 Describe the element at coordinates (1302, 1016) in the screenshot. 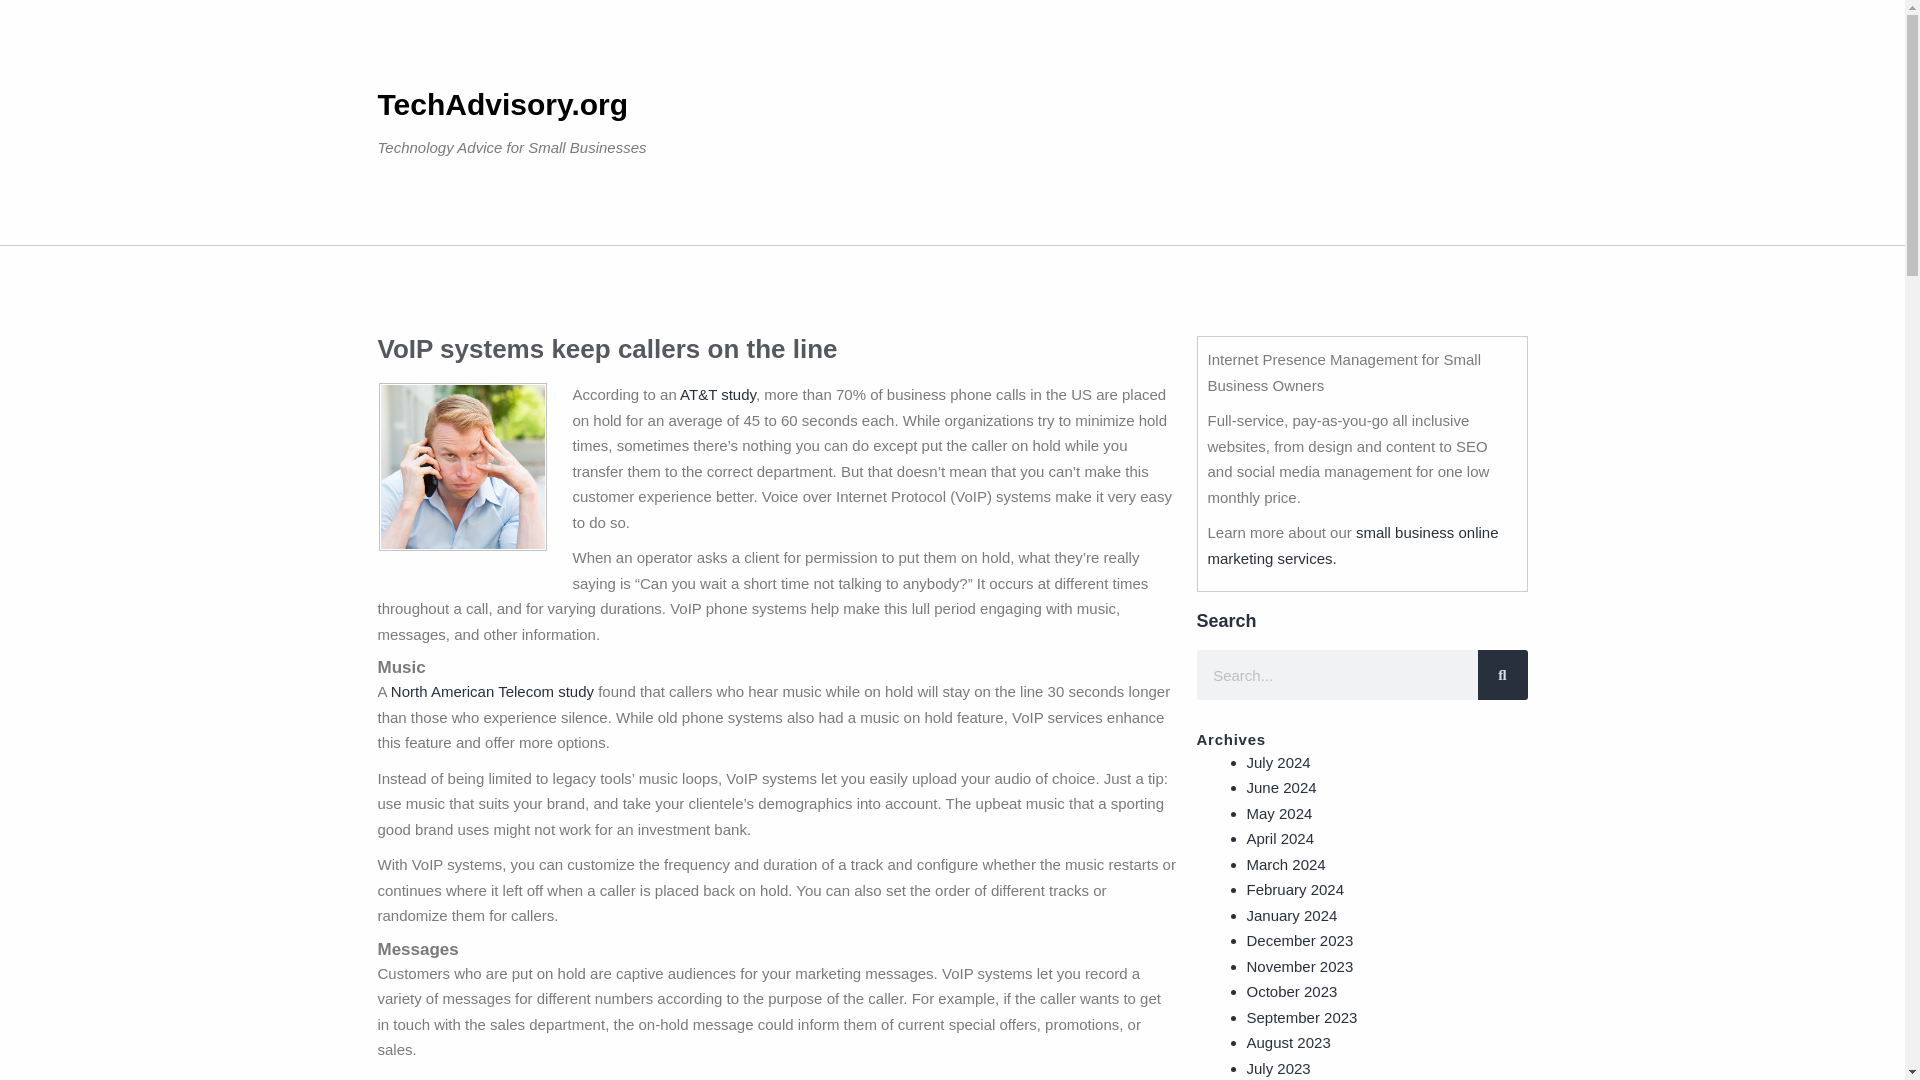

I see `September 2023` at that location.